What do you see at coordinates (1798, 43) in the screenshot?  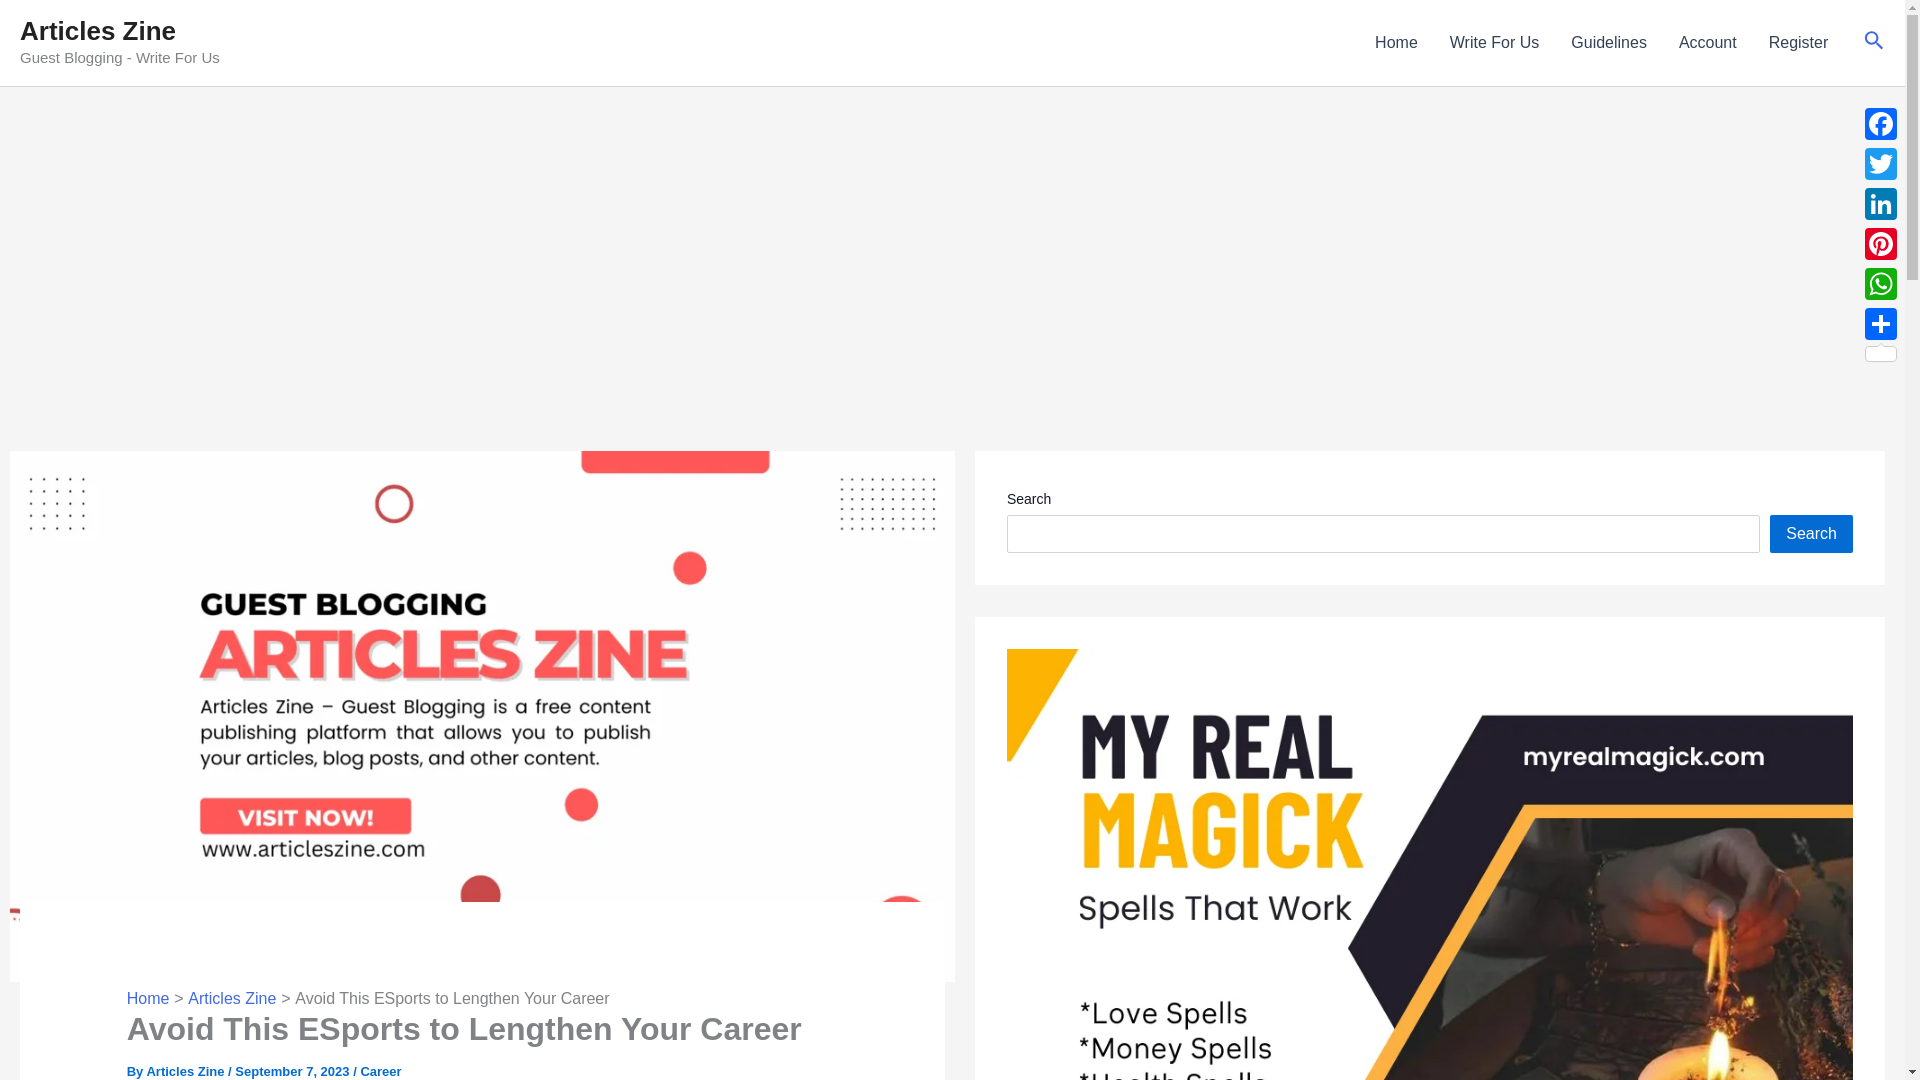 I see `Register` at bounding box center [1798, 43].